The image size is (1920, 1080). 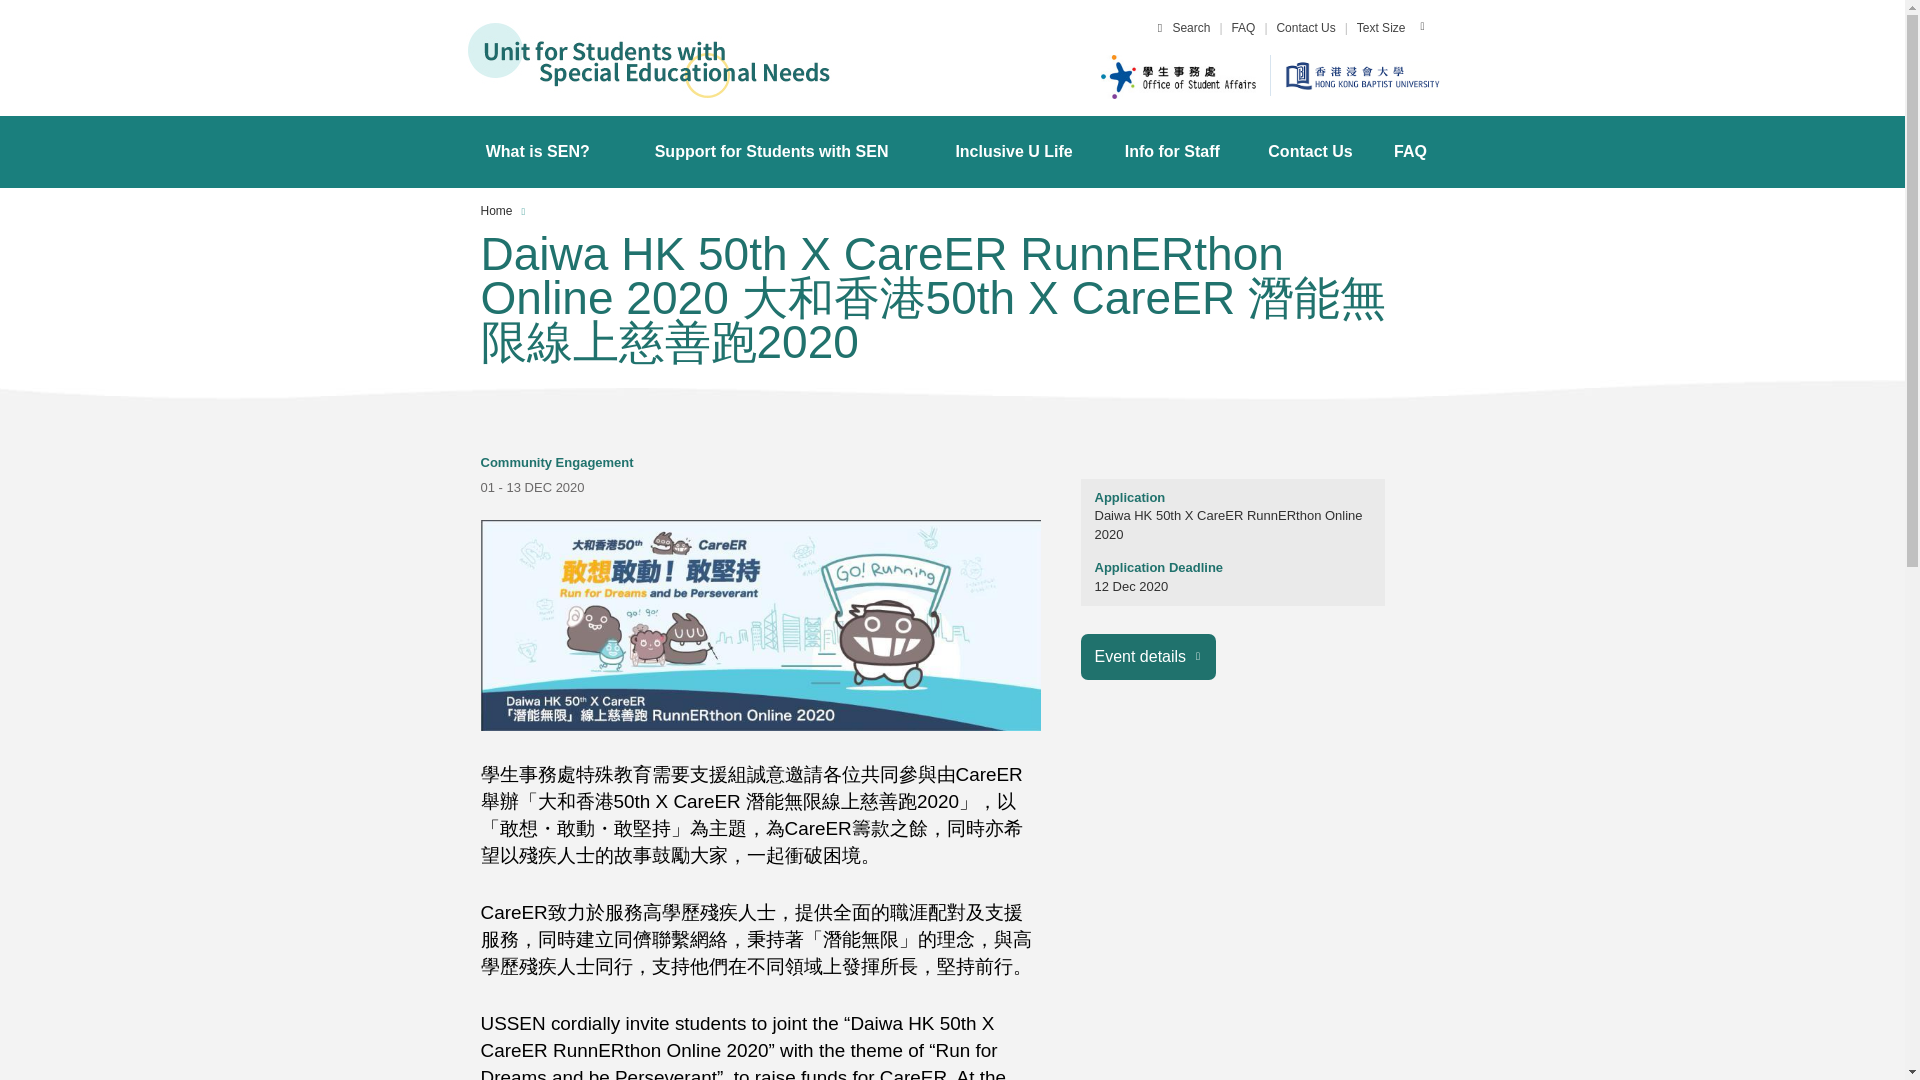 What do you see at coordinates (1381, 28) in the screenshot?
I see `Text Size` at bounding box center [1381, 28].